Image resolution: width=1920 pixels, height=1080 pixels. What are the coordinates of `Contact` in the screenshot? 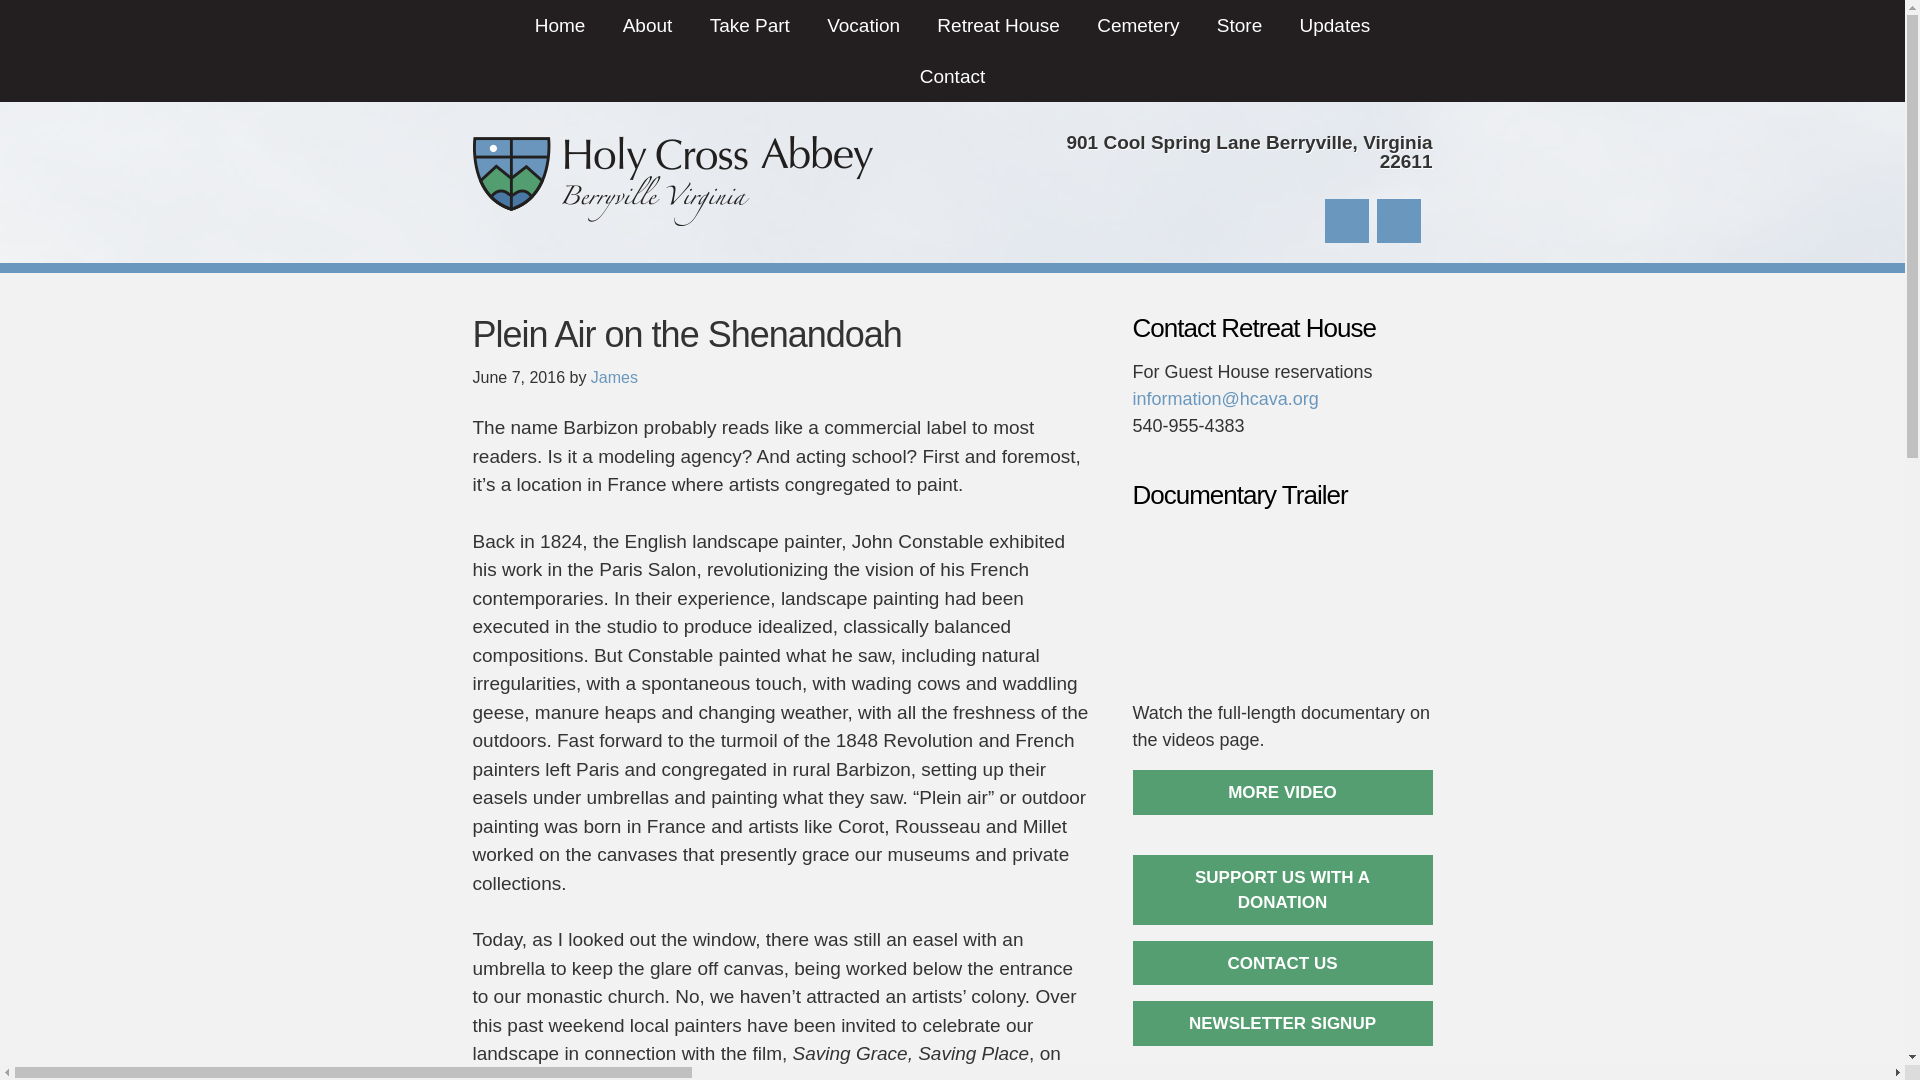 It's located at (952, 76).